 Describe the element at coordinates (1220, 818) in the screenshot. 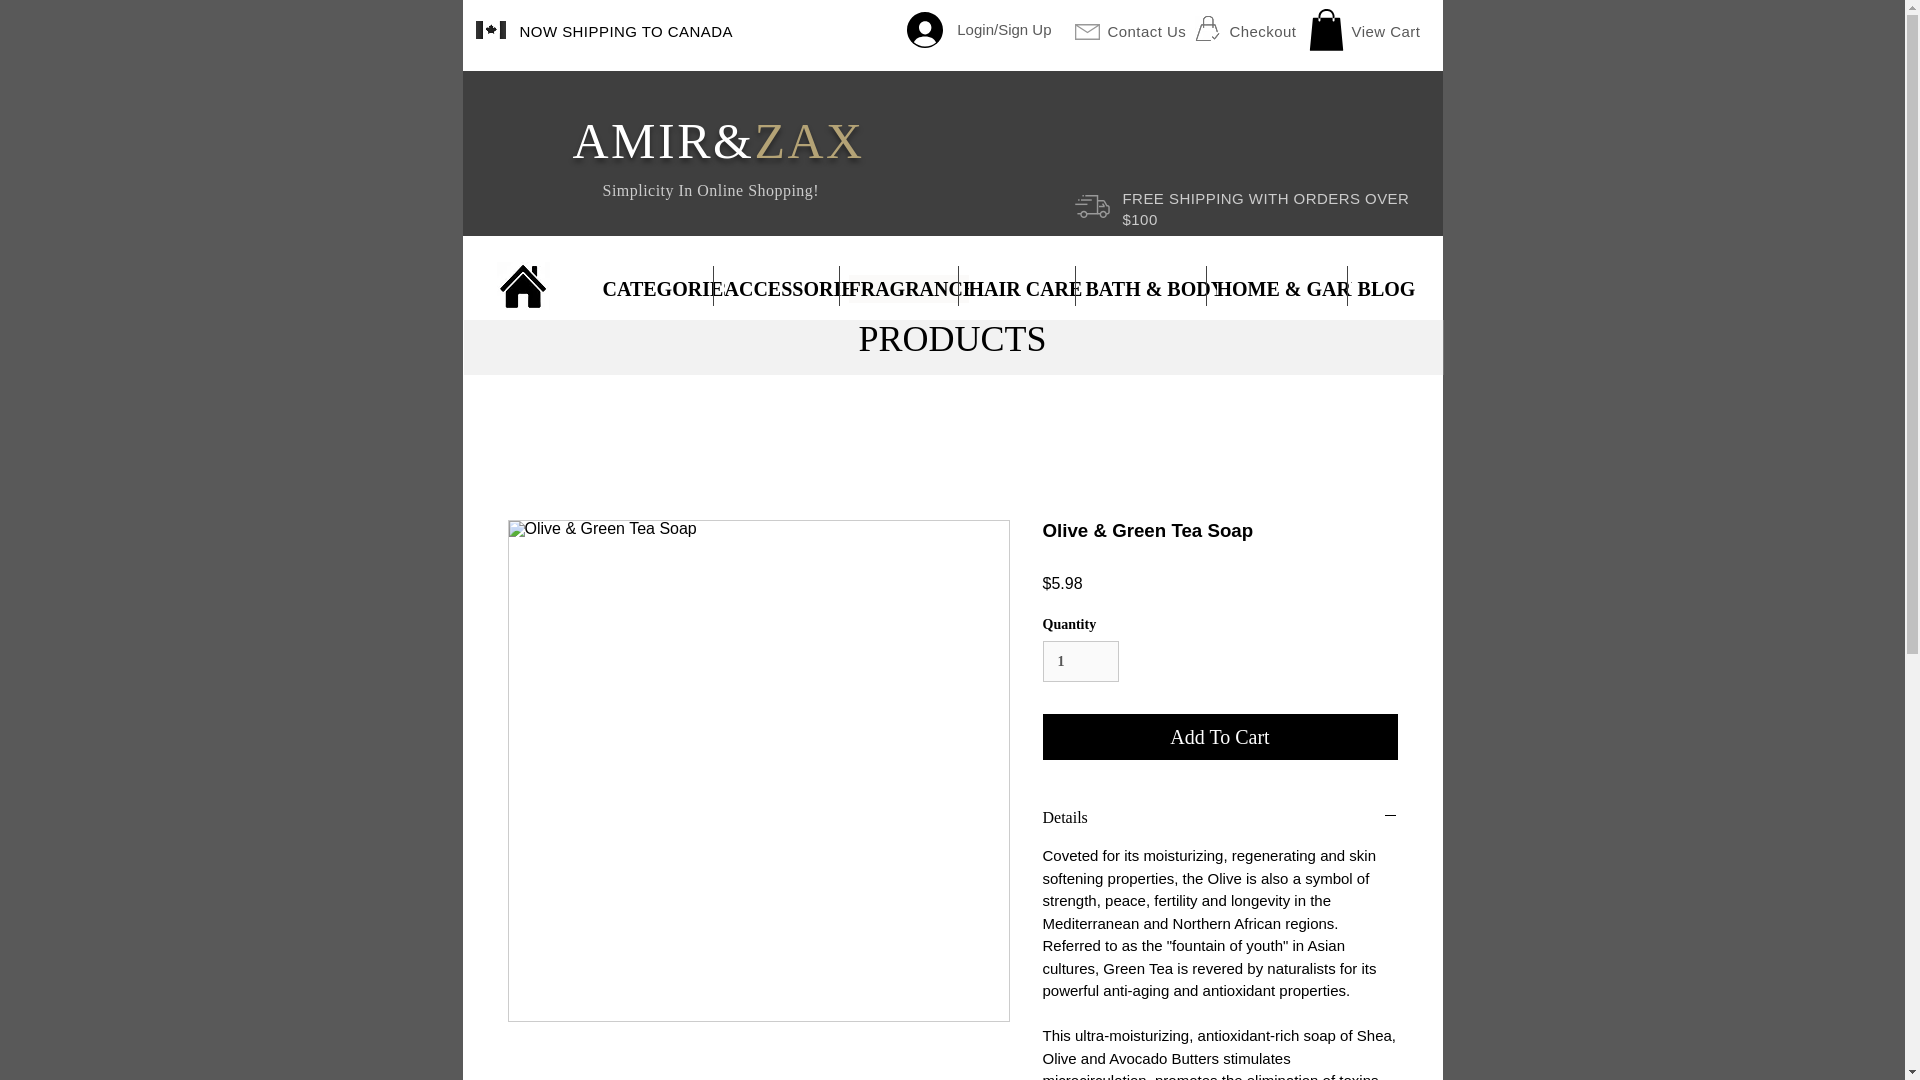

I see `Details` at that location.